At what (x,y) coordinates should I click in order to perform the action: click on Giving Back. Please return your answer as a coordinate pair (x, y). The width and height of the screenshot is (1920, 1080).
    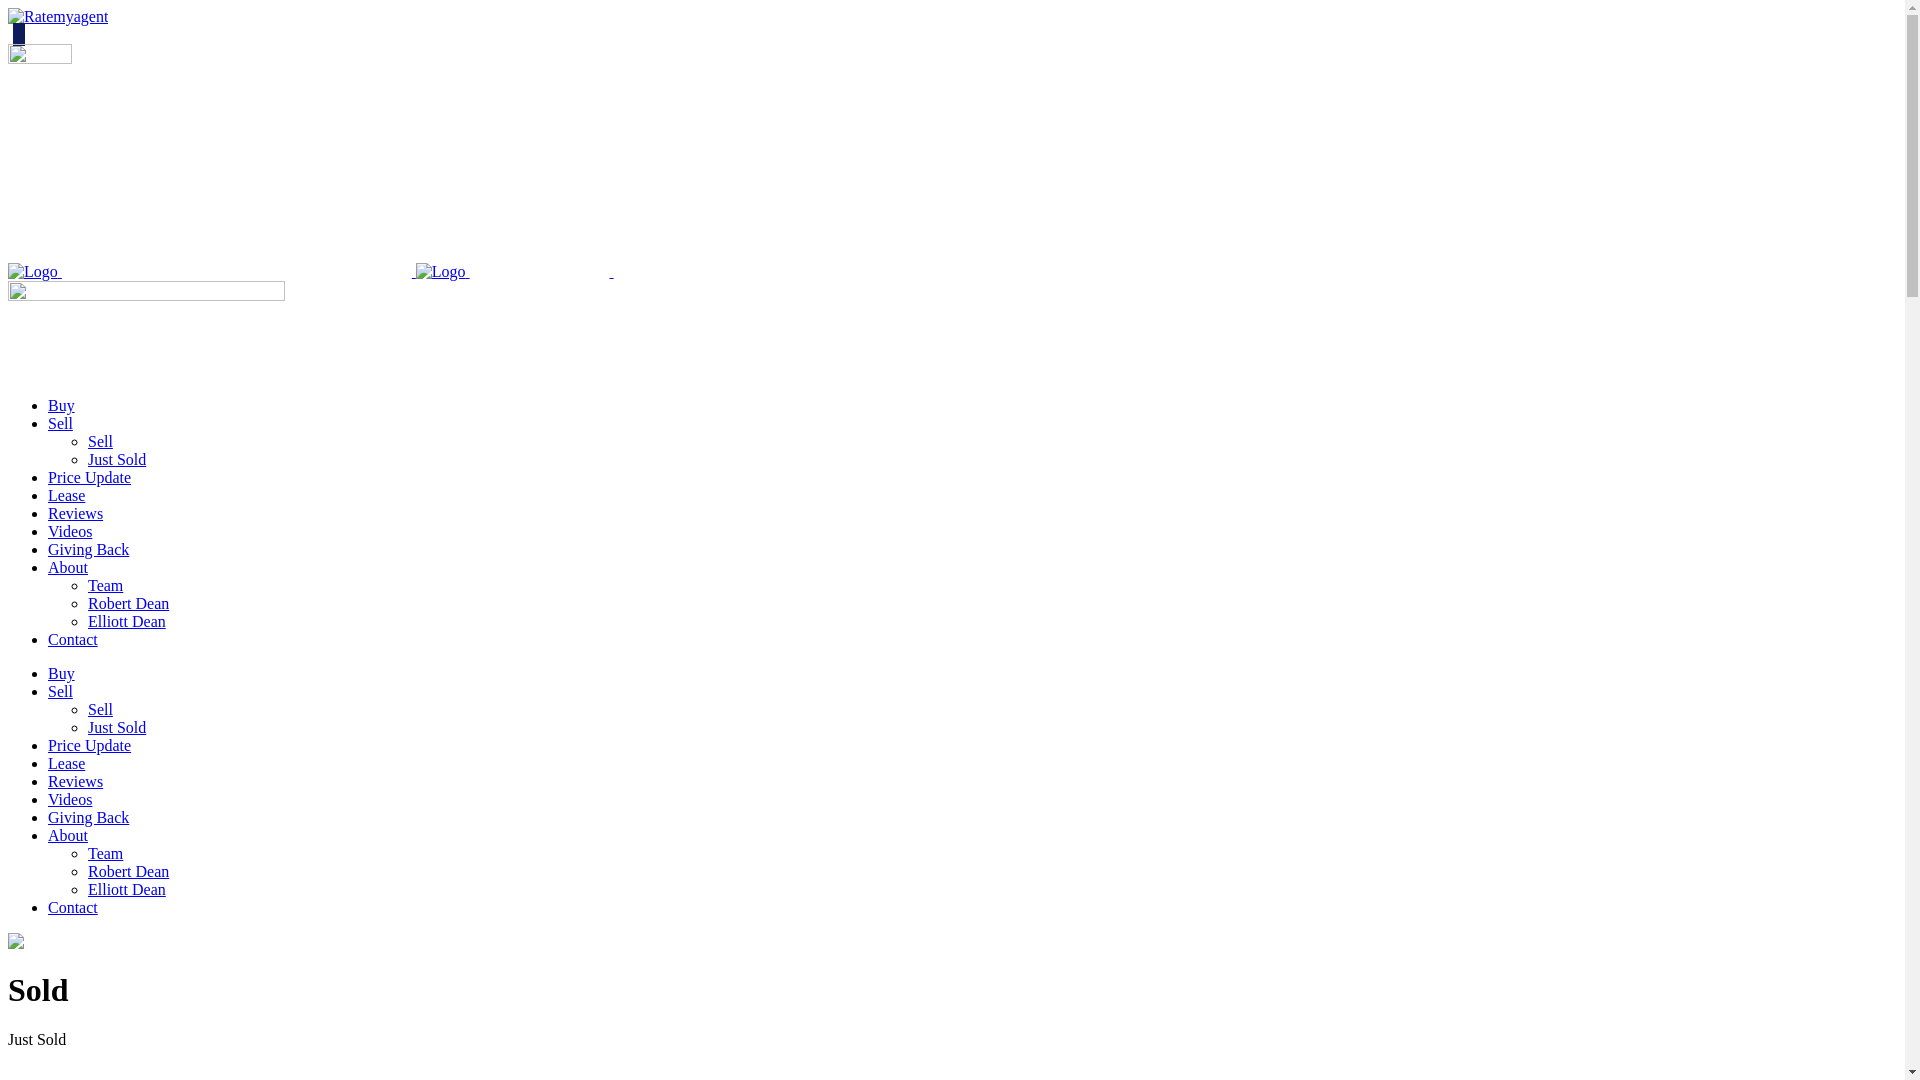
    Looking at the image, I should click on (88, 550).